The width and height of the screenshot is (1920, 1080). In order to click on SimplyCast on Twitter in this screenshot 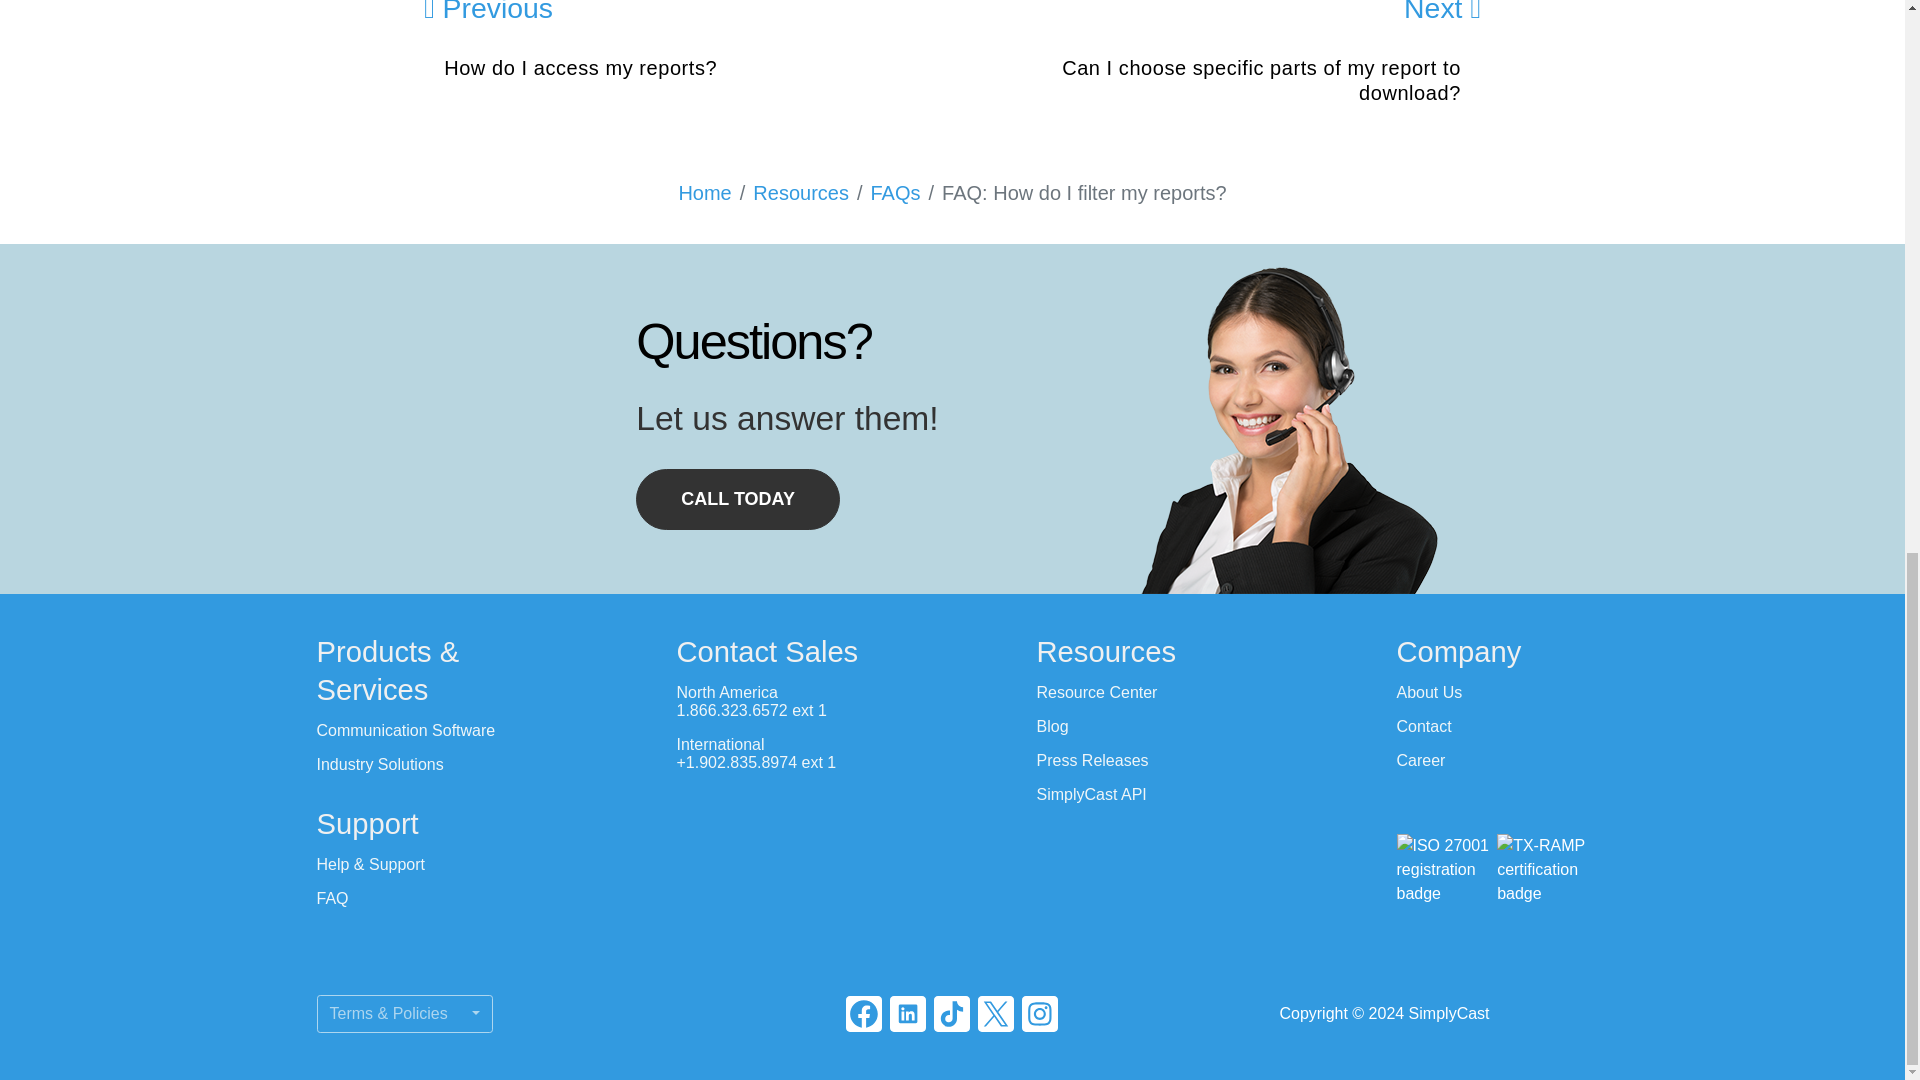, I will do `click(995, 1014)`.